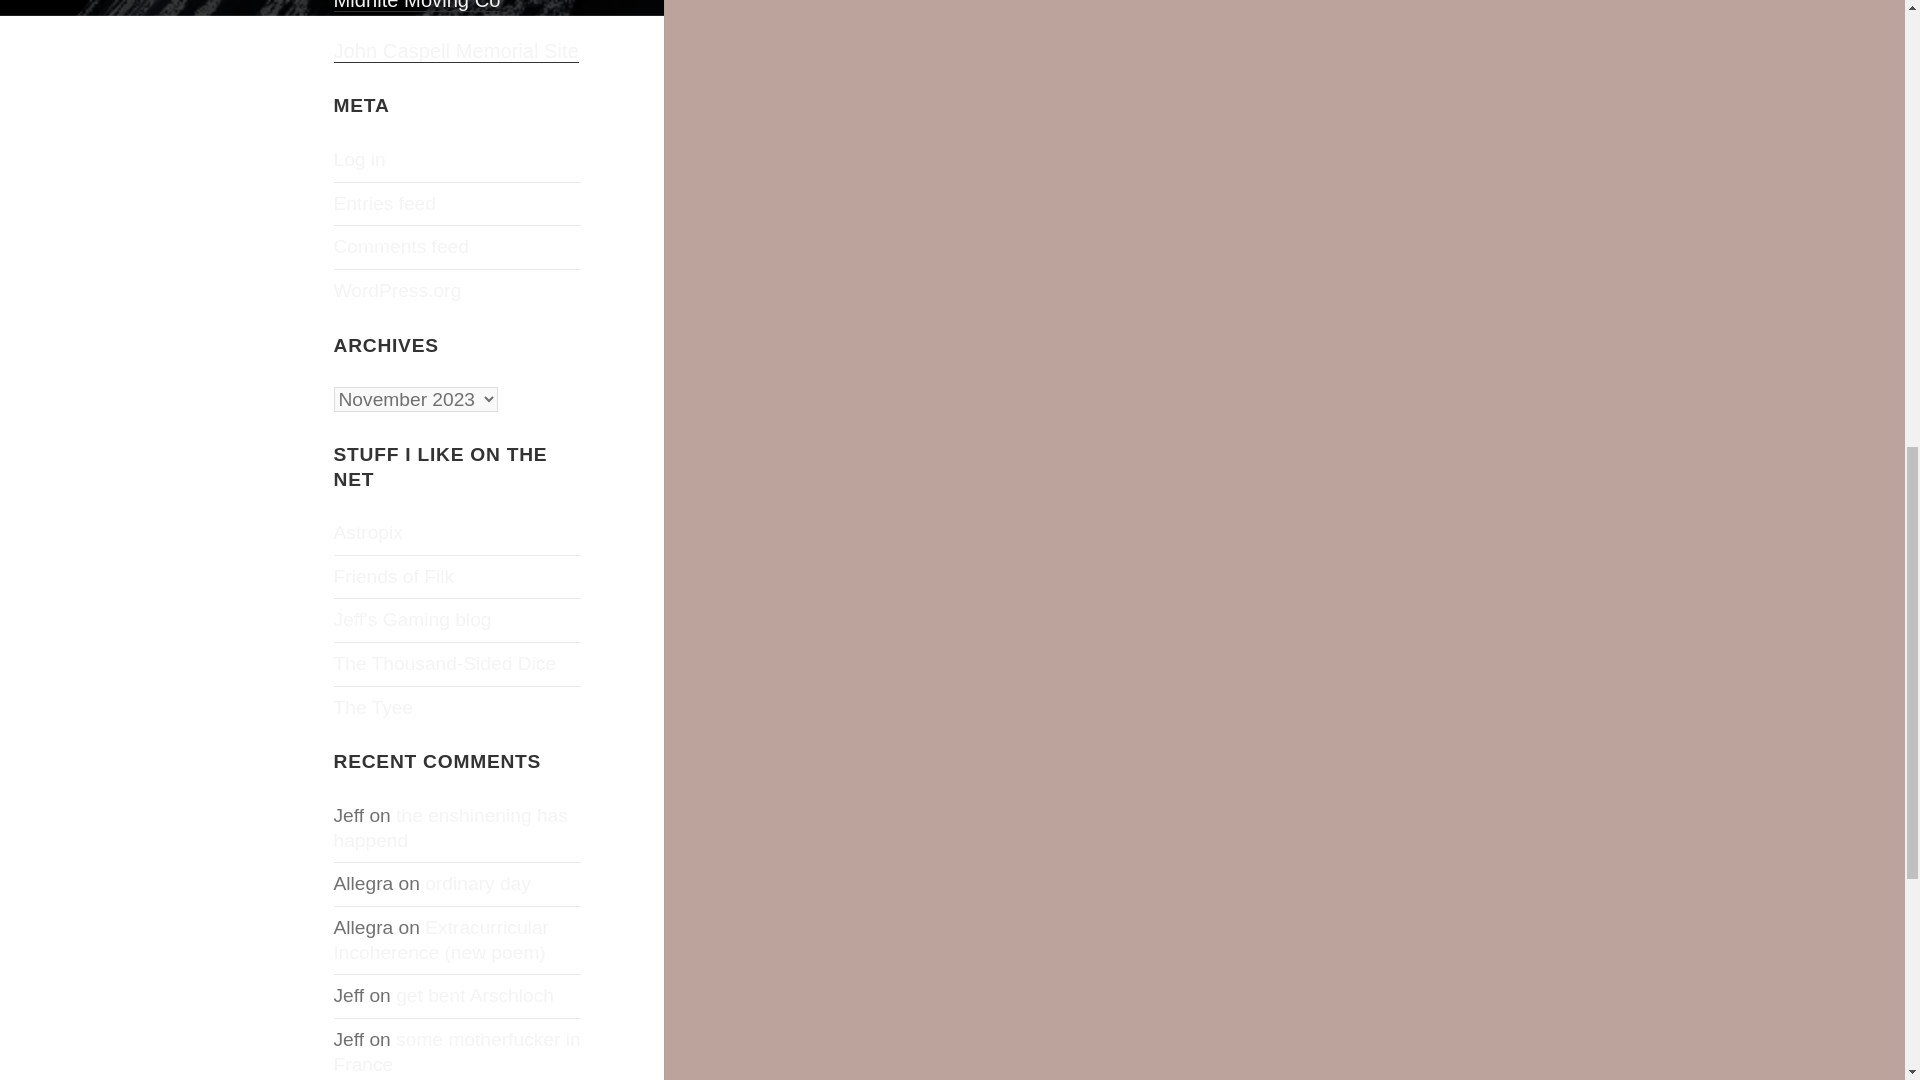 This screenshot has width=1920, height=1080. I want to click on Log in, so click(360, 159).